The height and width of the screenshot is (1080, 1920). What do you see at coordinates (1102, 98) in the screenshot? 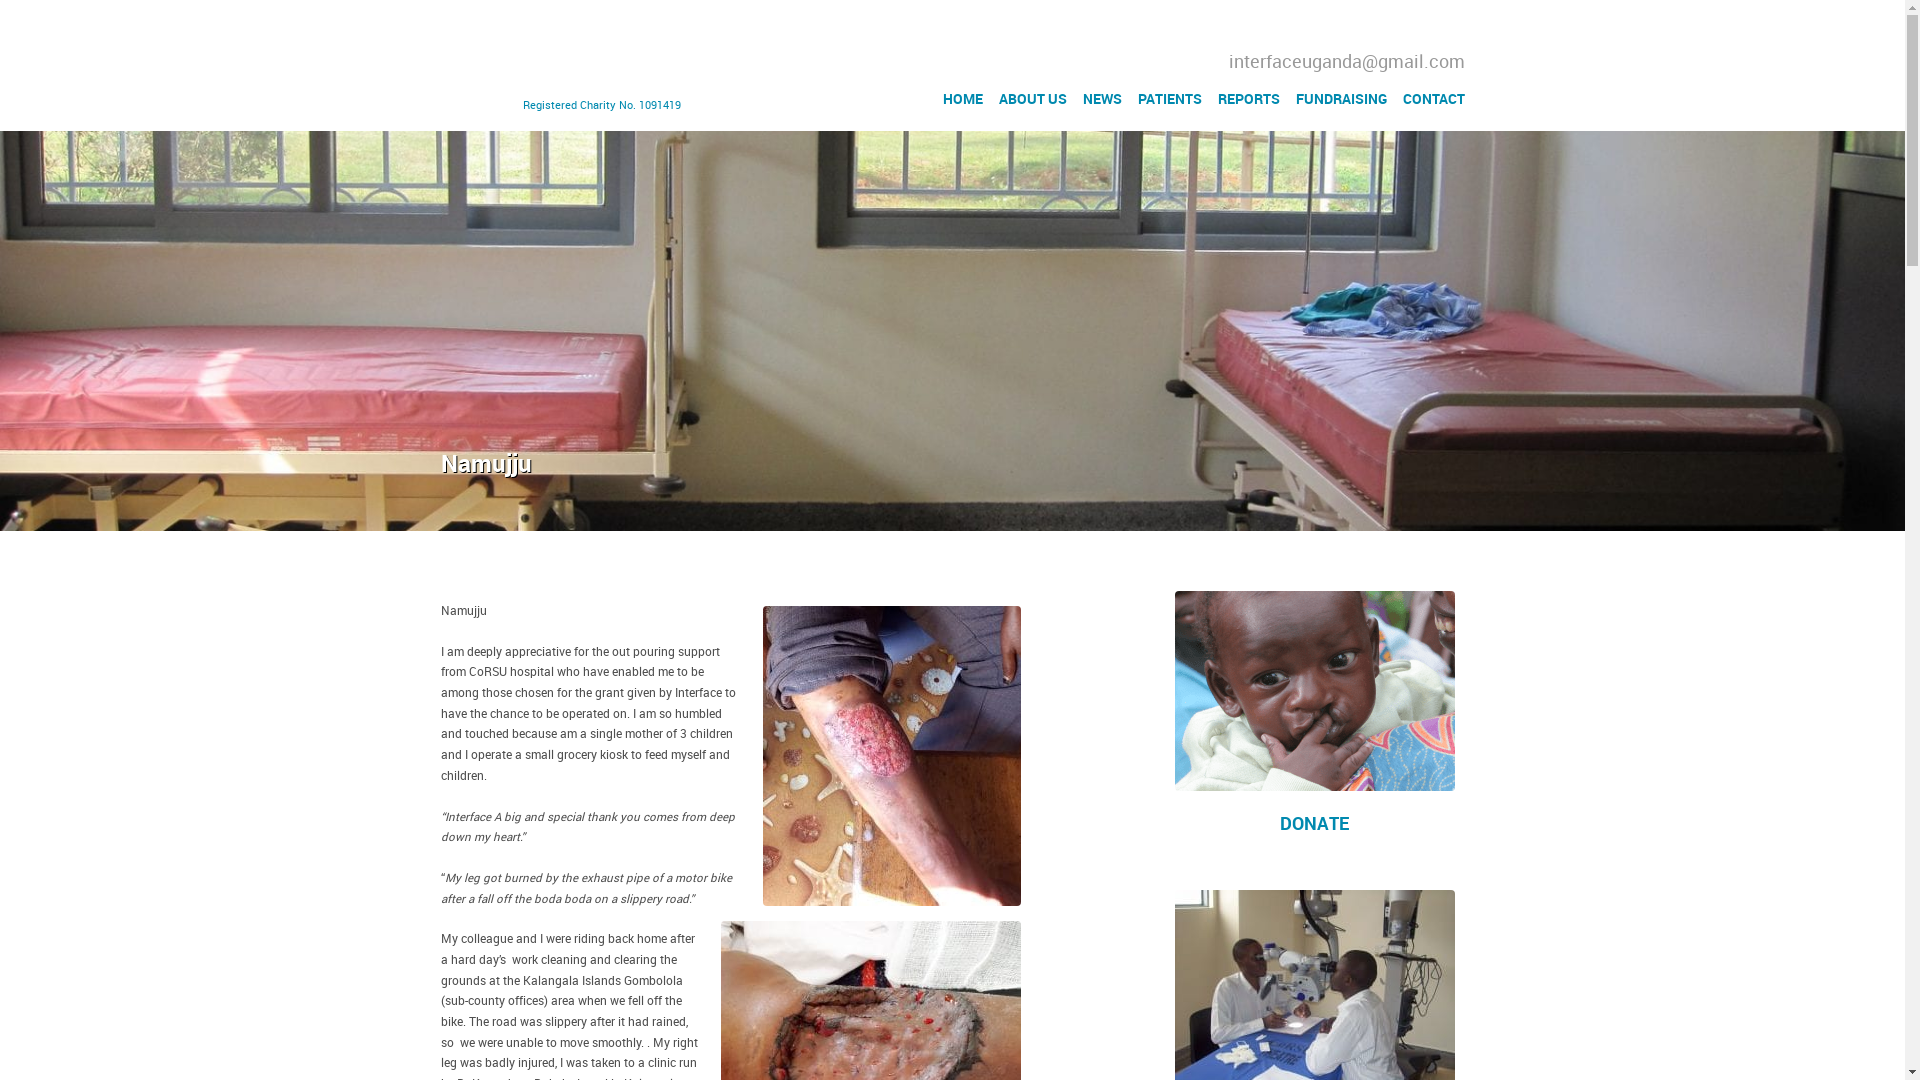
I see `NEWS` at bounding box center [1102, 98].